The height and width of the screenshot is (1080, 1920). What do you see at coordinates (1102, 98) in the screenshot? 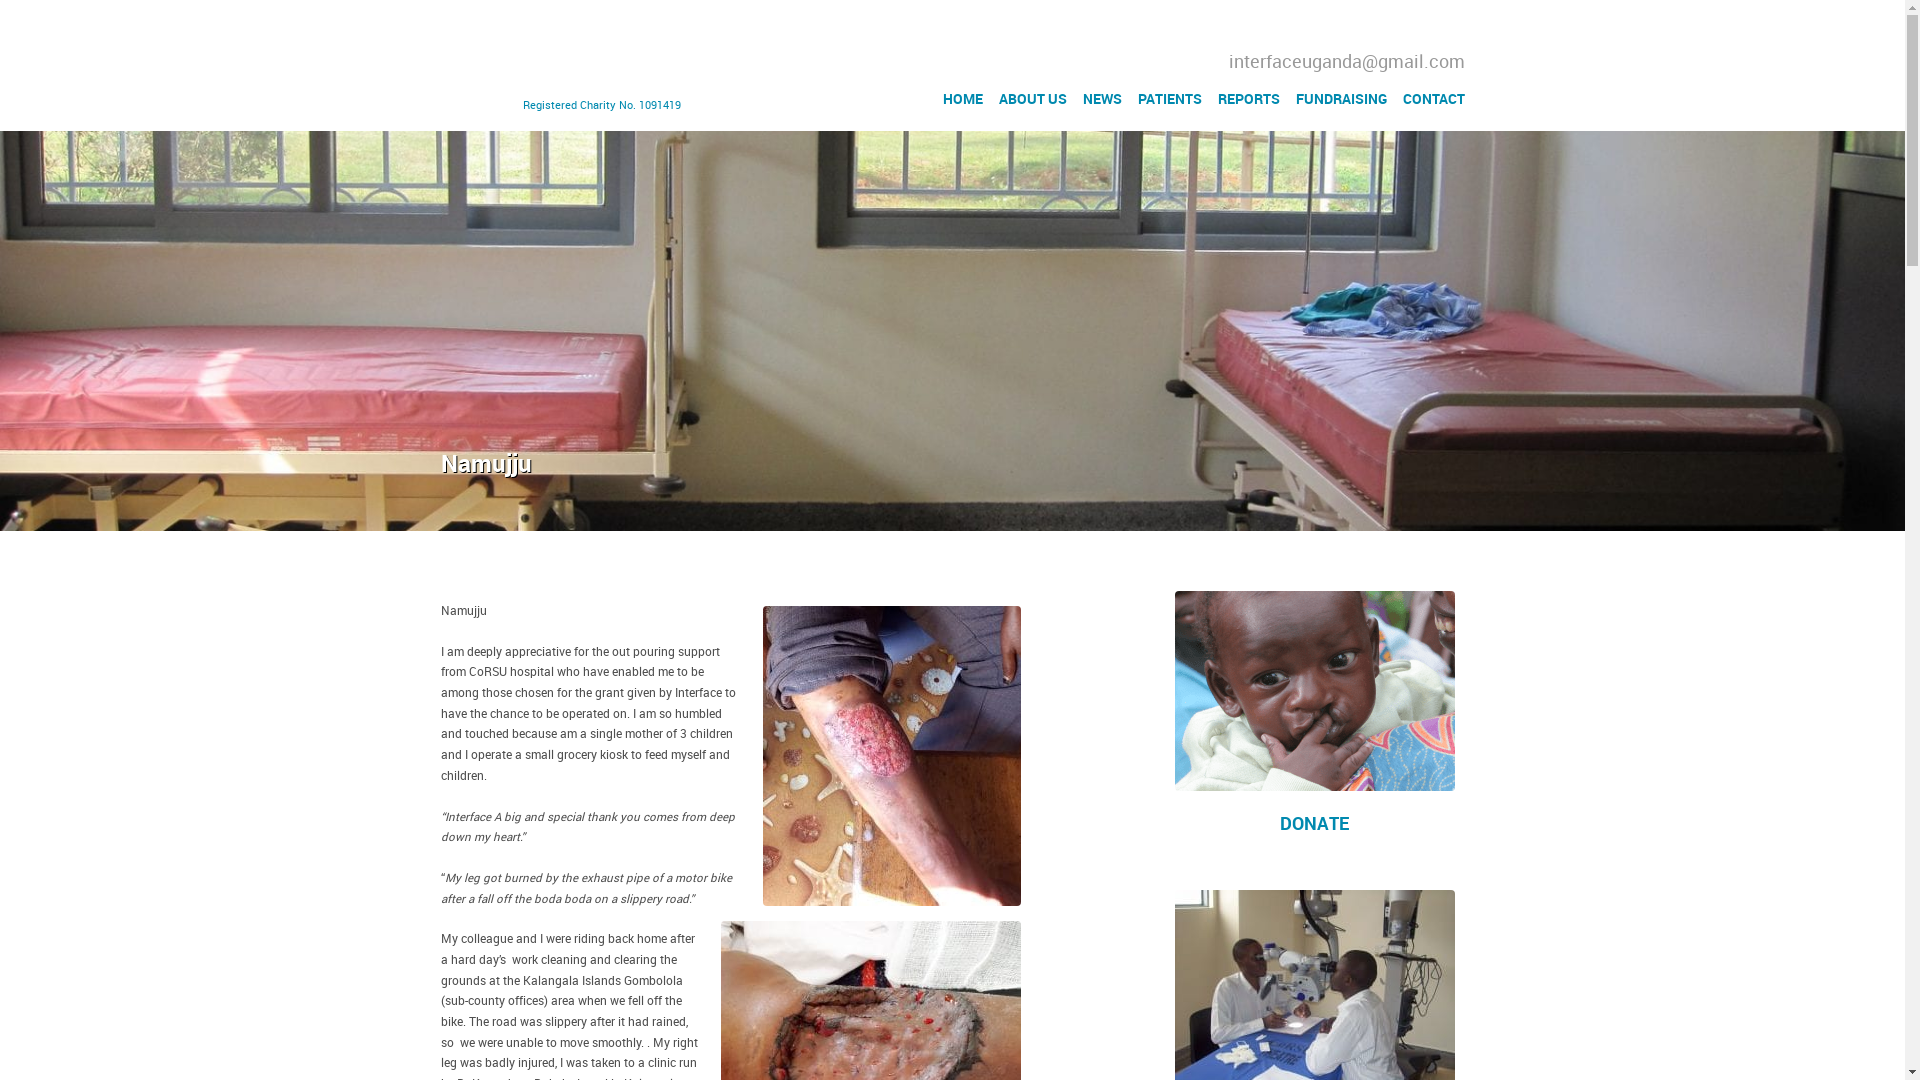
I see `NEWS` at bounding box center [1102, 98].